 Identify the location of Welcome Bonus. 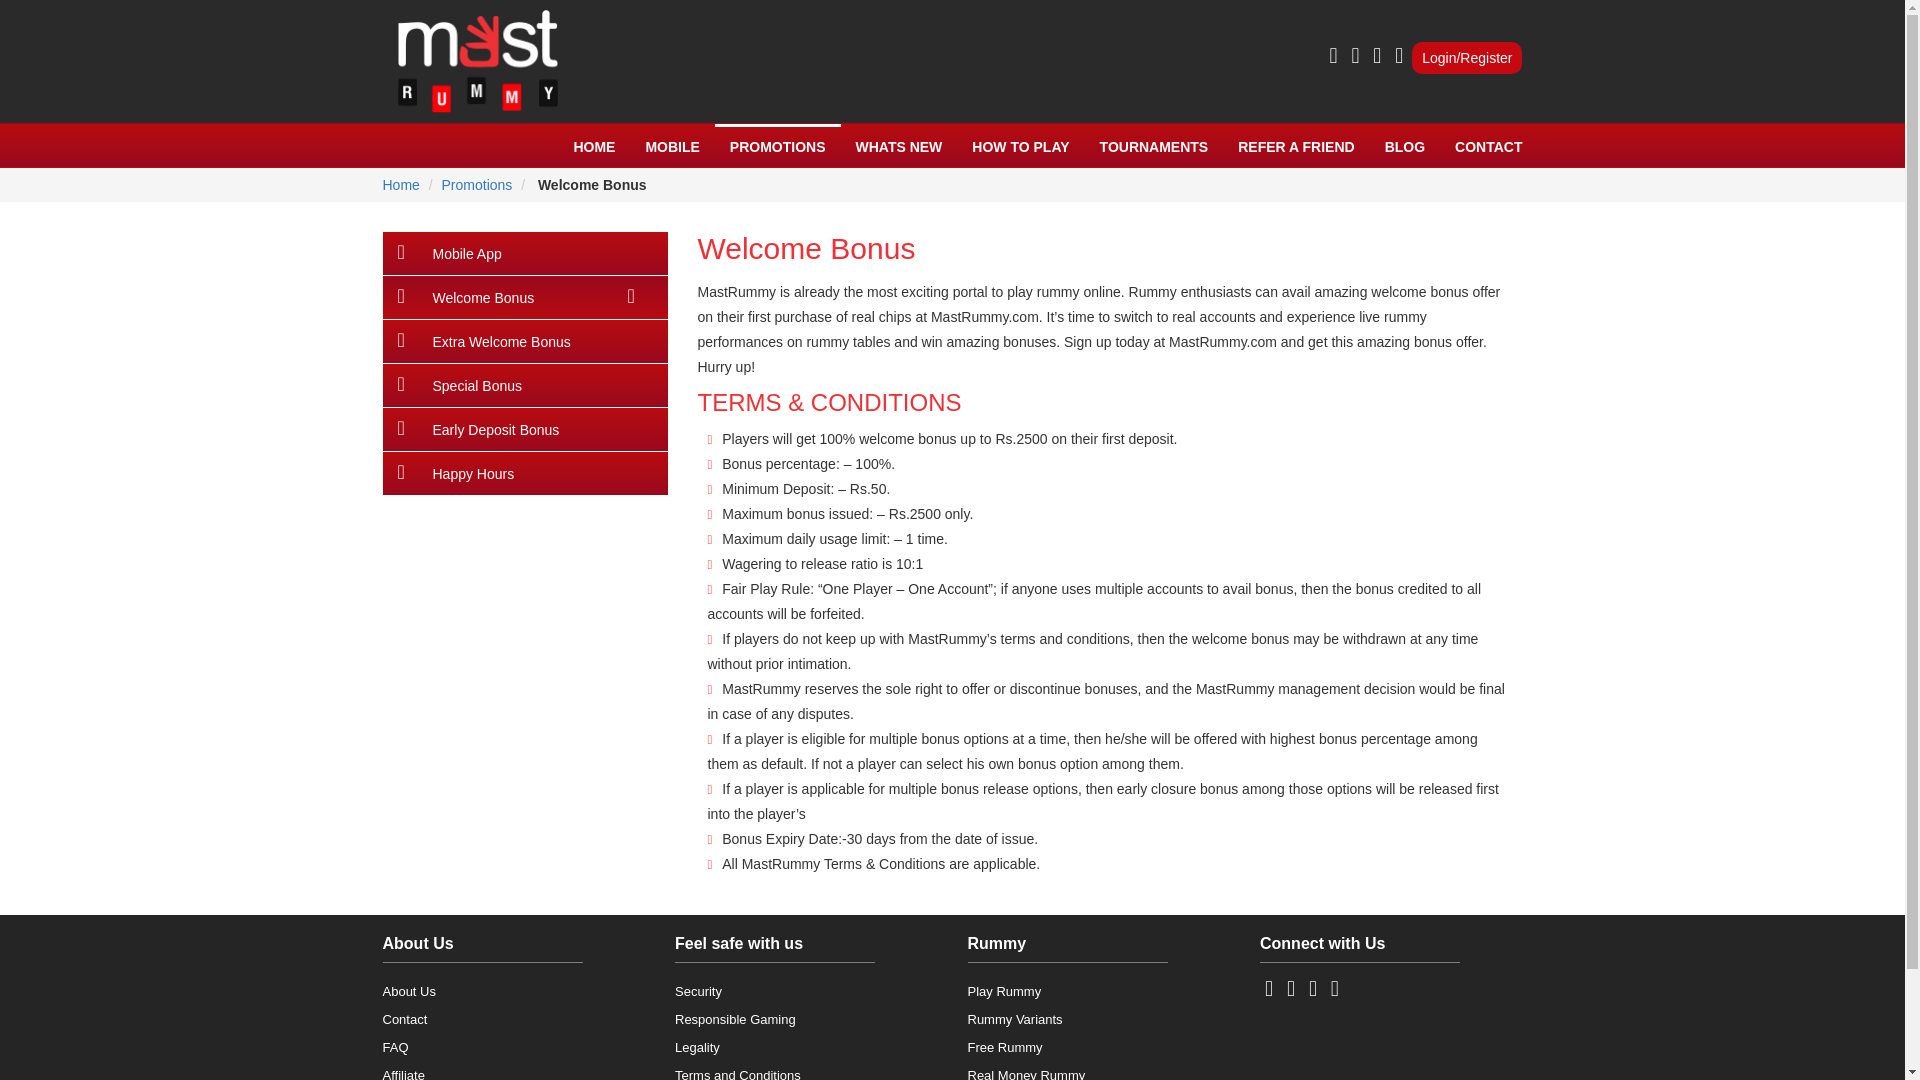
(590, 185).